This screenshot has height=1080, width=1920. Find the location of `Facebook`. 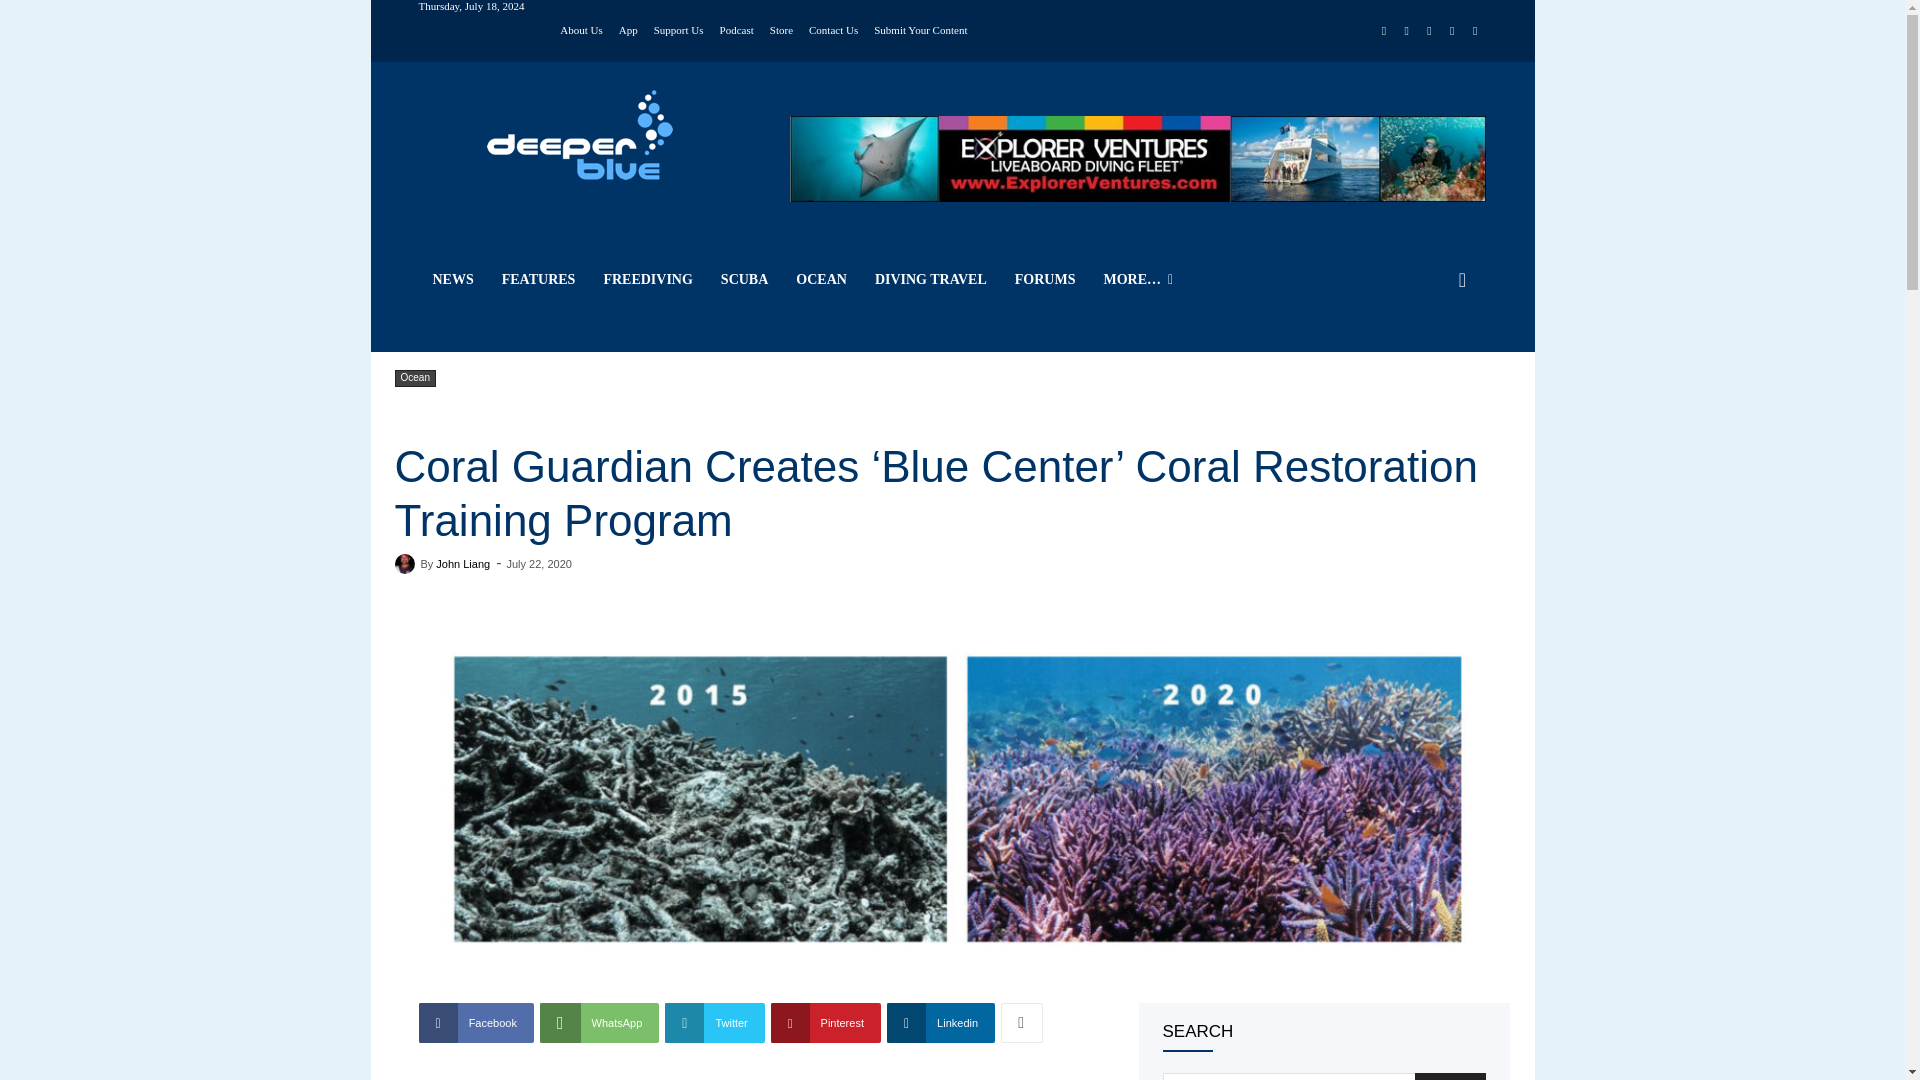

Facebook is located at coordinates (1384, 32).